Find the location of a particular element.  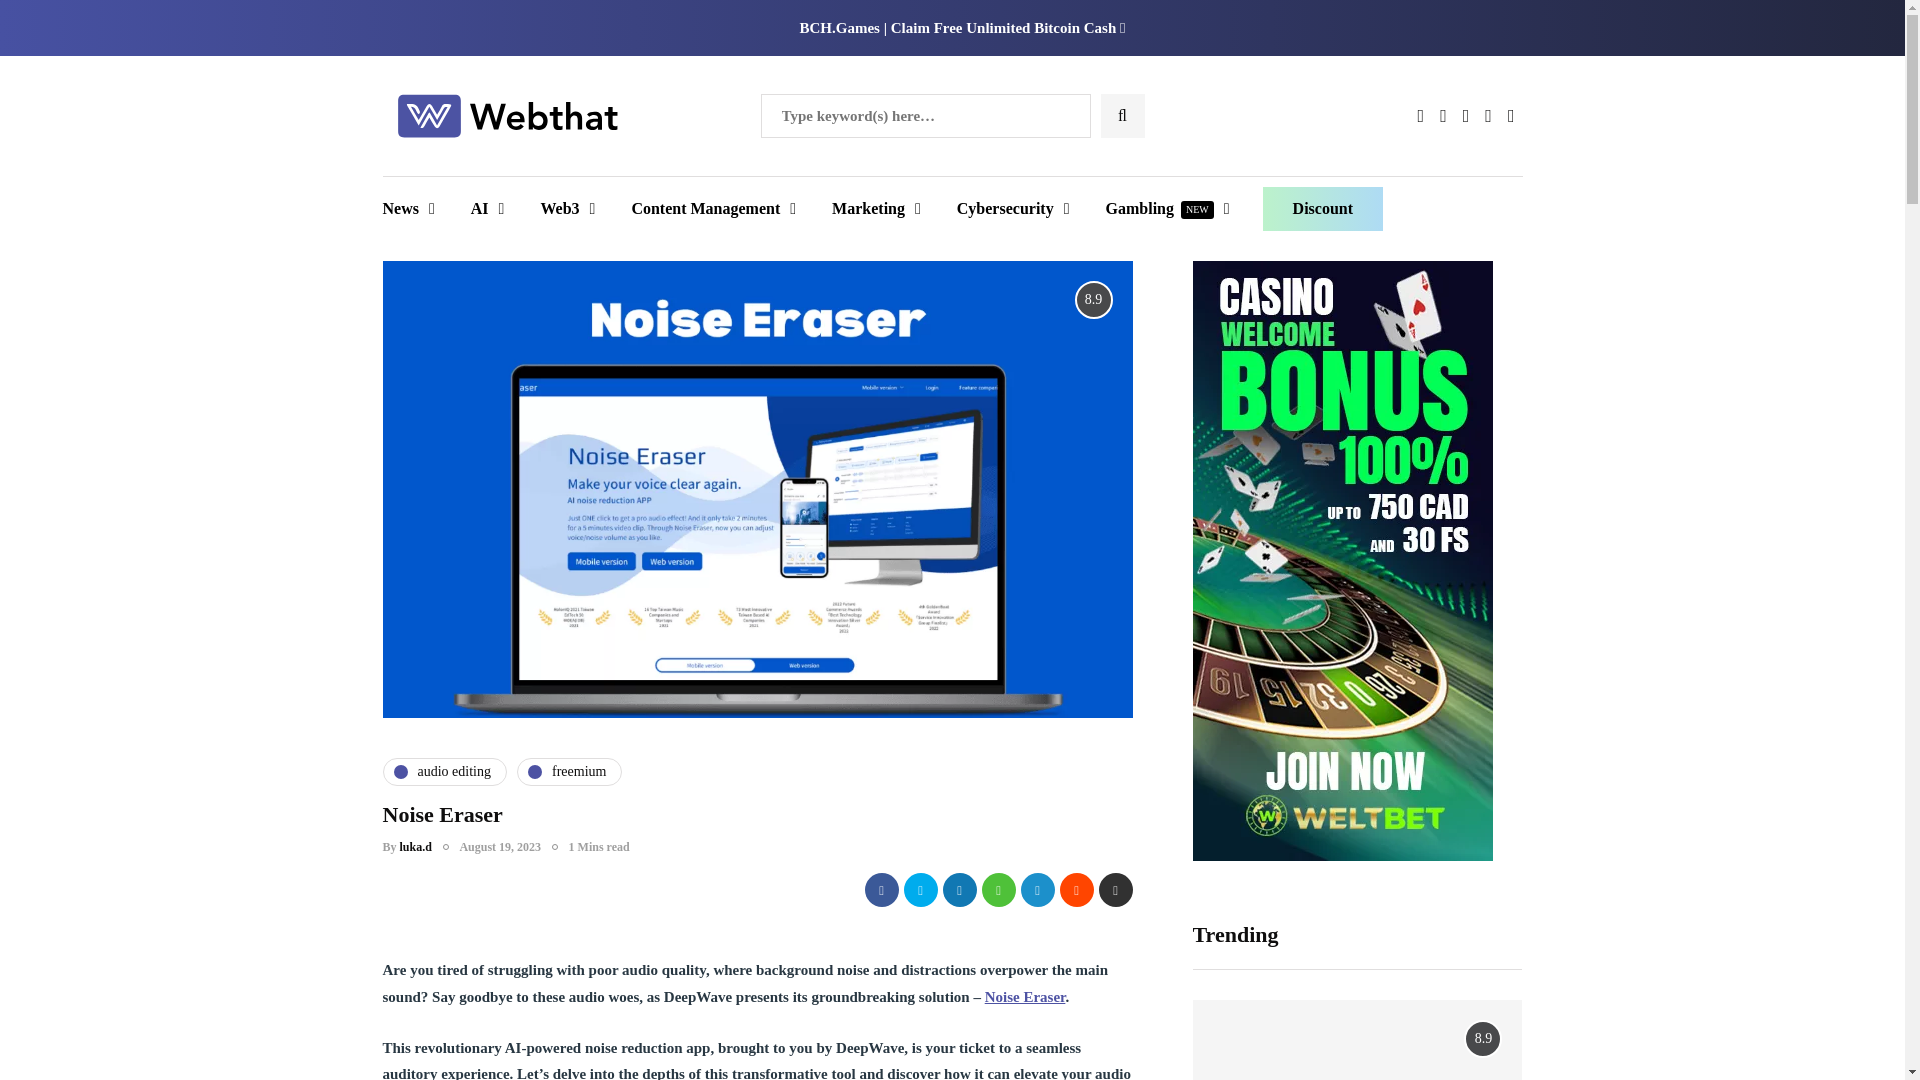

News is located at coordinates (416, 208).